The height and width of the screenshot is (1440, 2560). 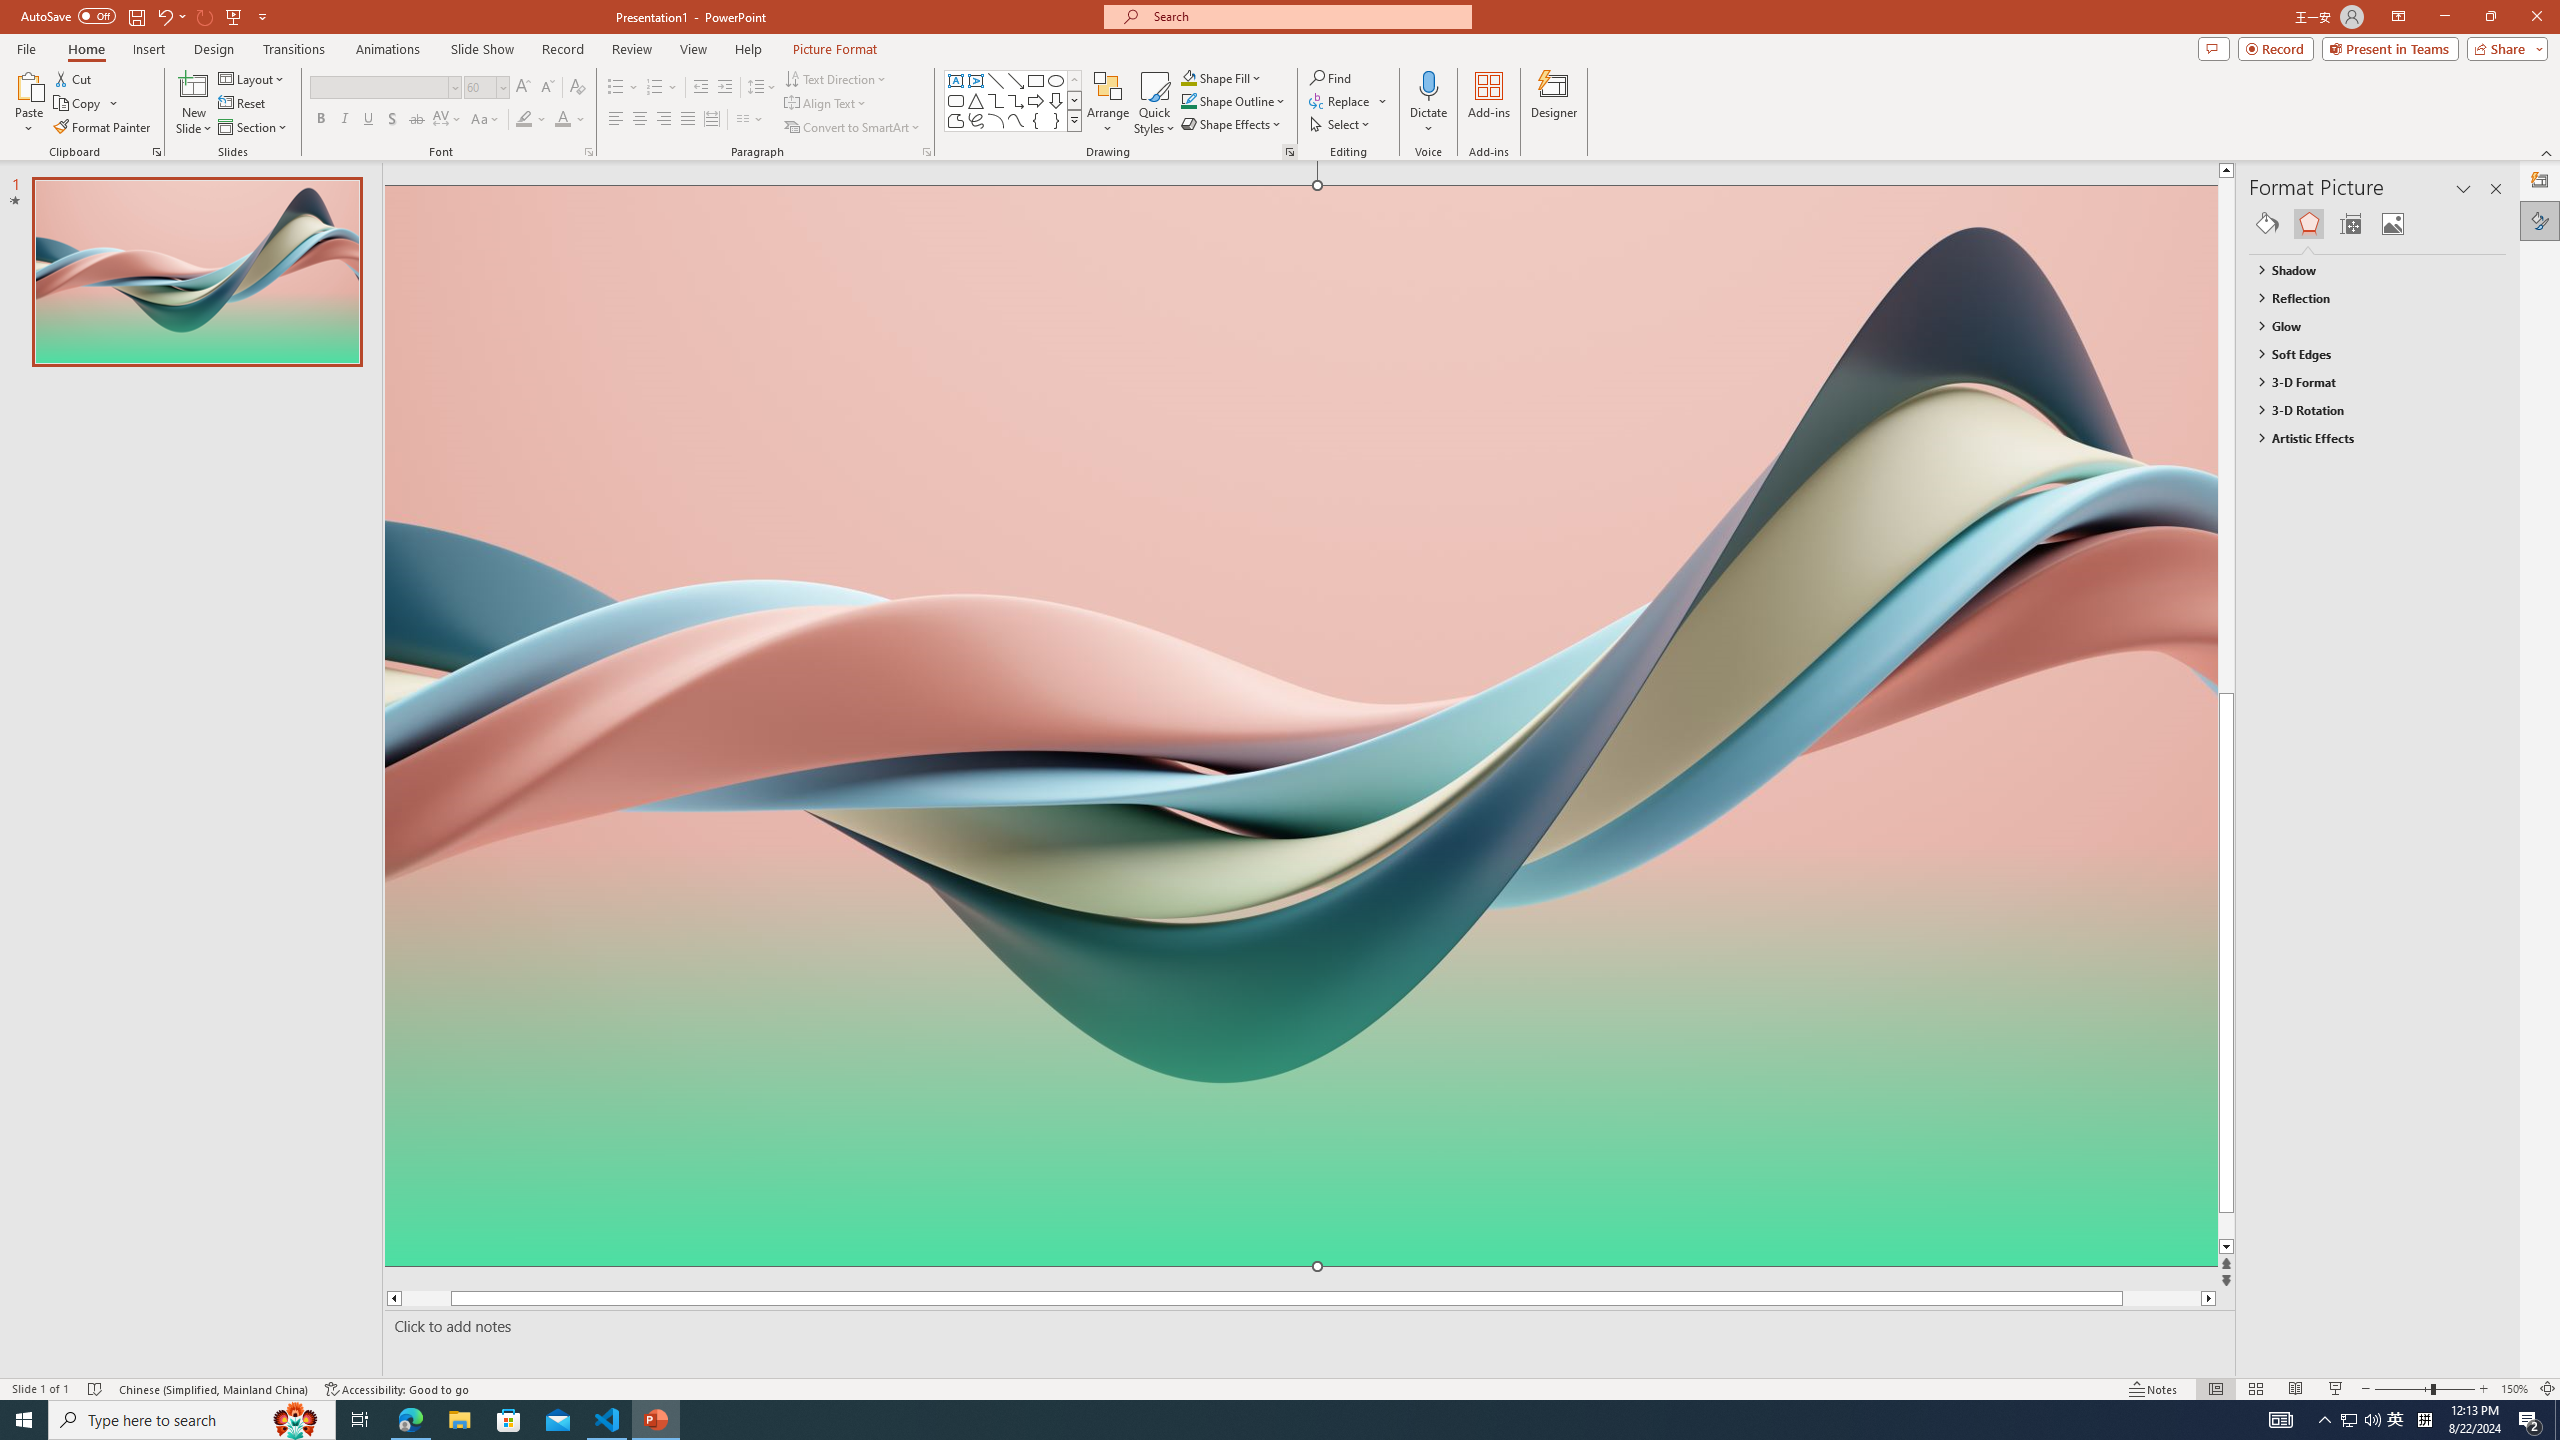 What do you see at coordinates (2378, 224) in the screenshot?
I see `Class: NetUIGalleryContainer` at bounding box center [2378, 224].